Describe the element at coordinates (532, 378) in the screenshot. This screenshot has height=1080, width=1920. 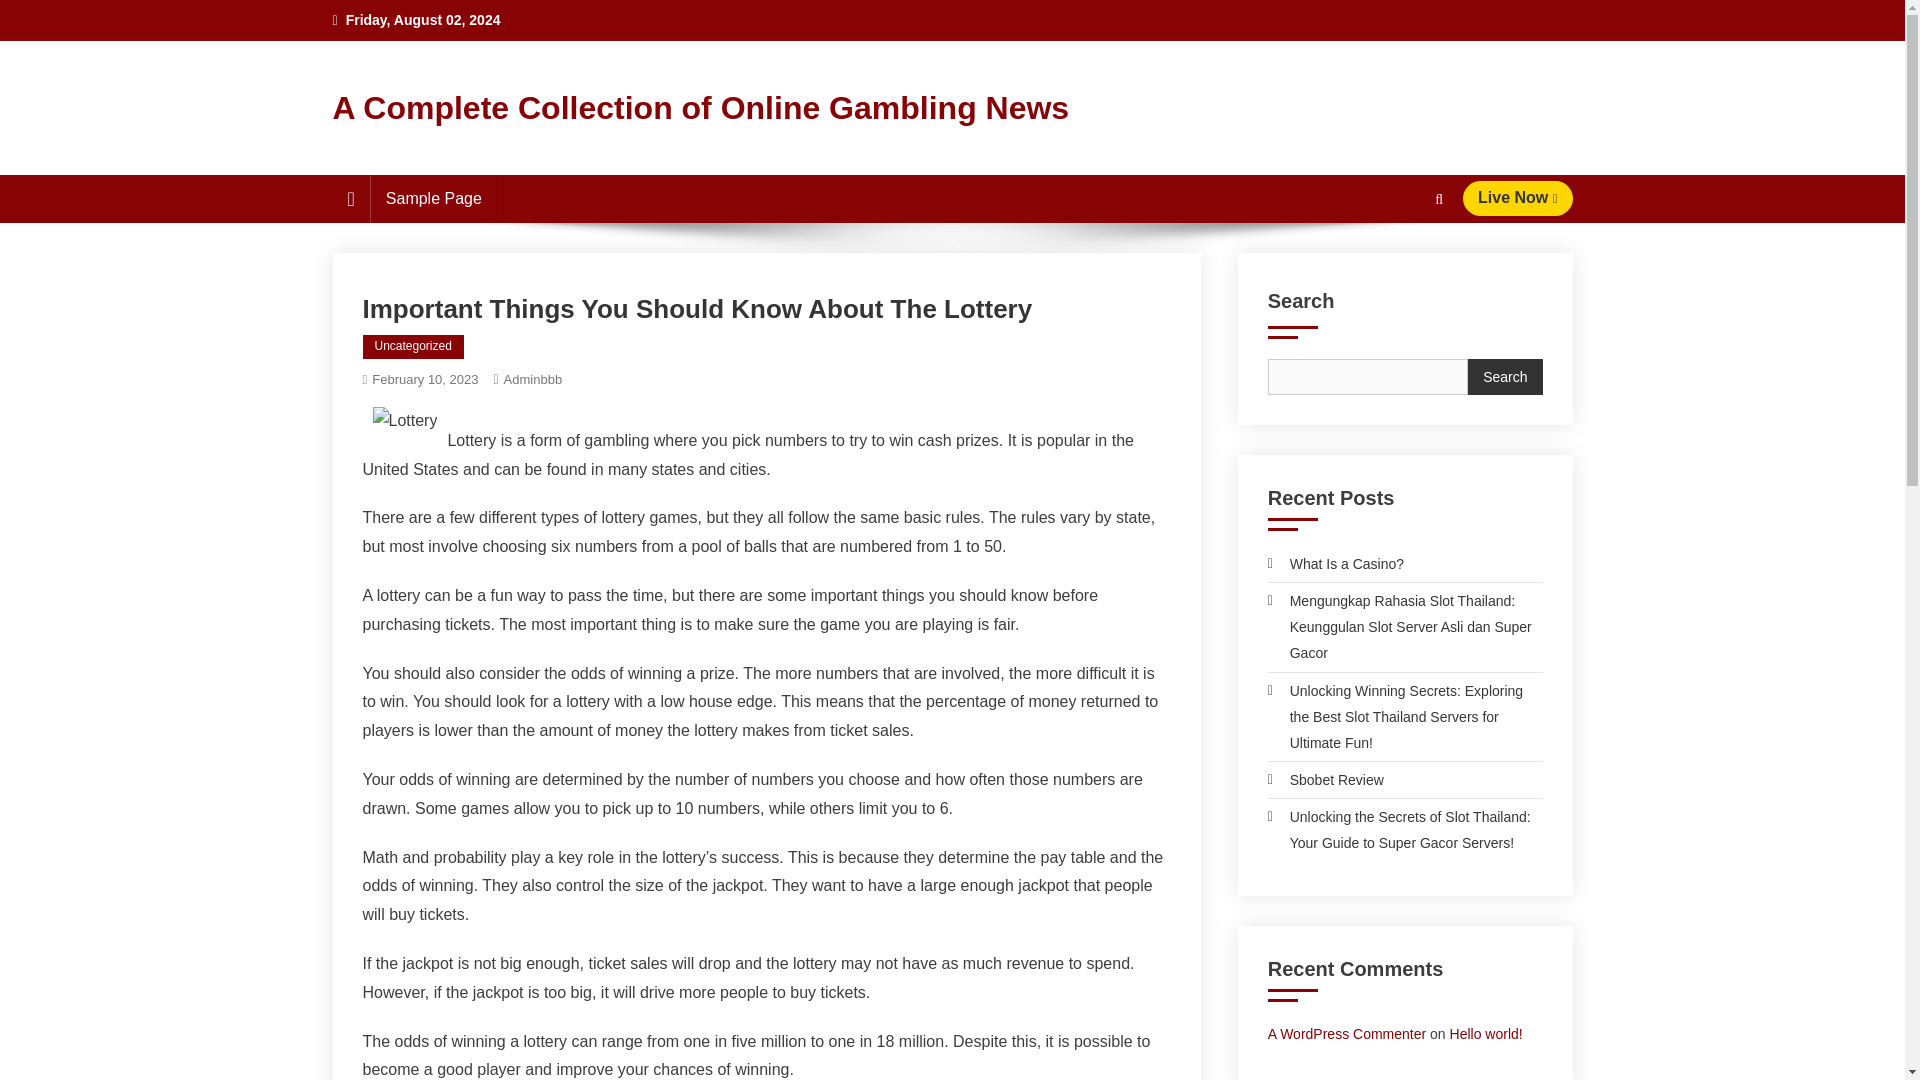
I see `Adminbbb` at that location.